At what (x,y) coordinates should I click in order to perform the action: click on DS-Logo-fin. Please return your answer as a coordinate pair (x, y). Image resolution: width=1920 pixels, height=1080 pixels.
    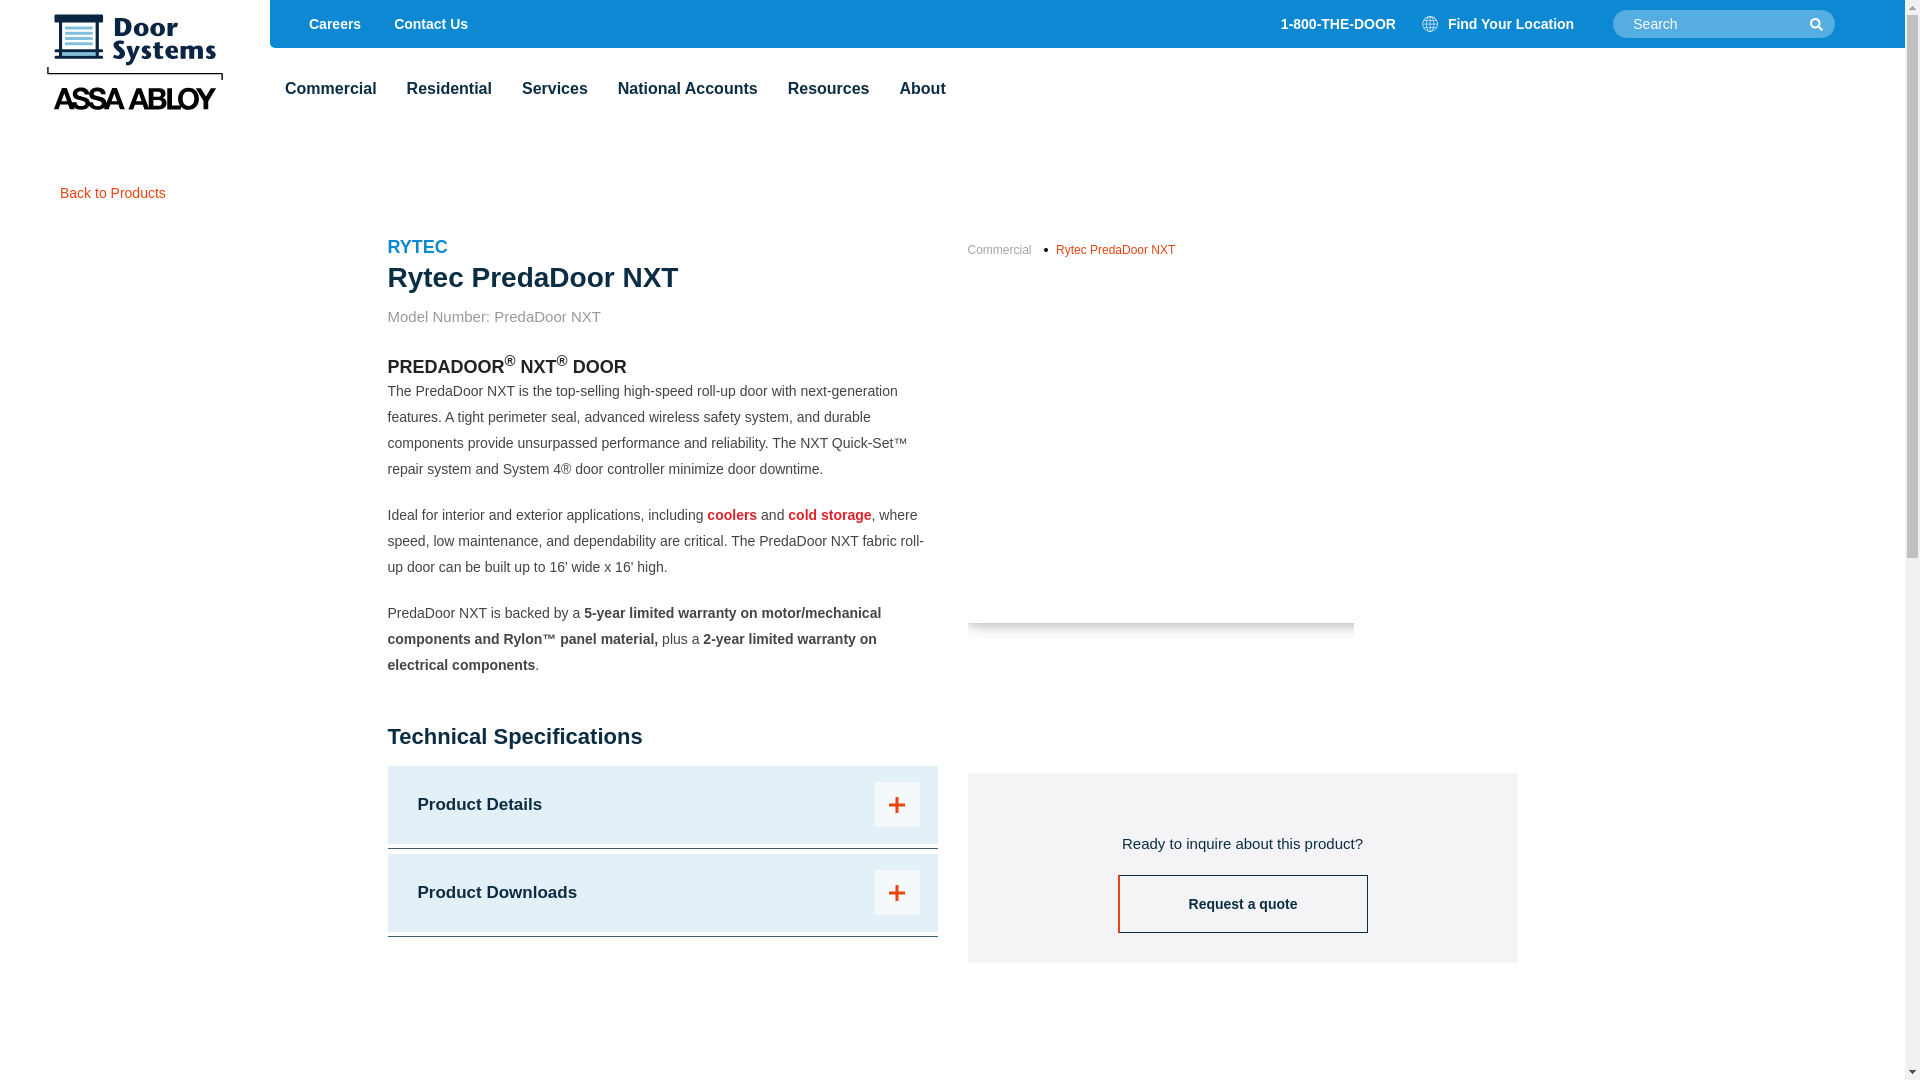
    Looking at the image, I should click on (134, 64).